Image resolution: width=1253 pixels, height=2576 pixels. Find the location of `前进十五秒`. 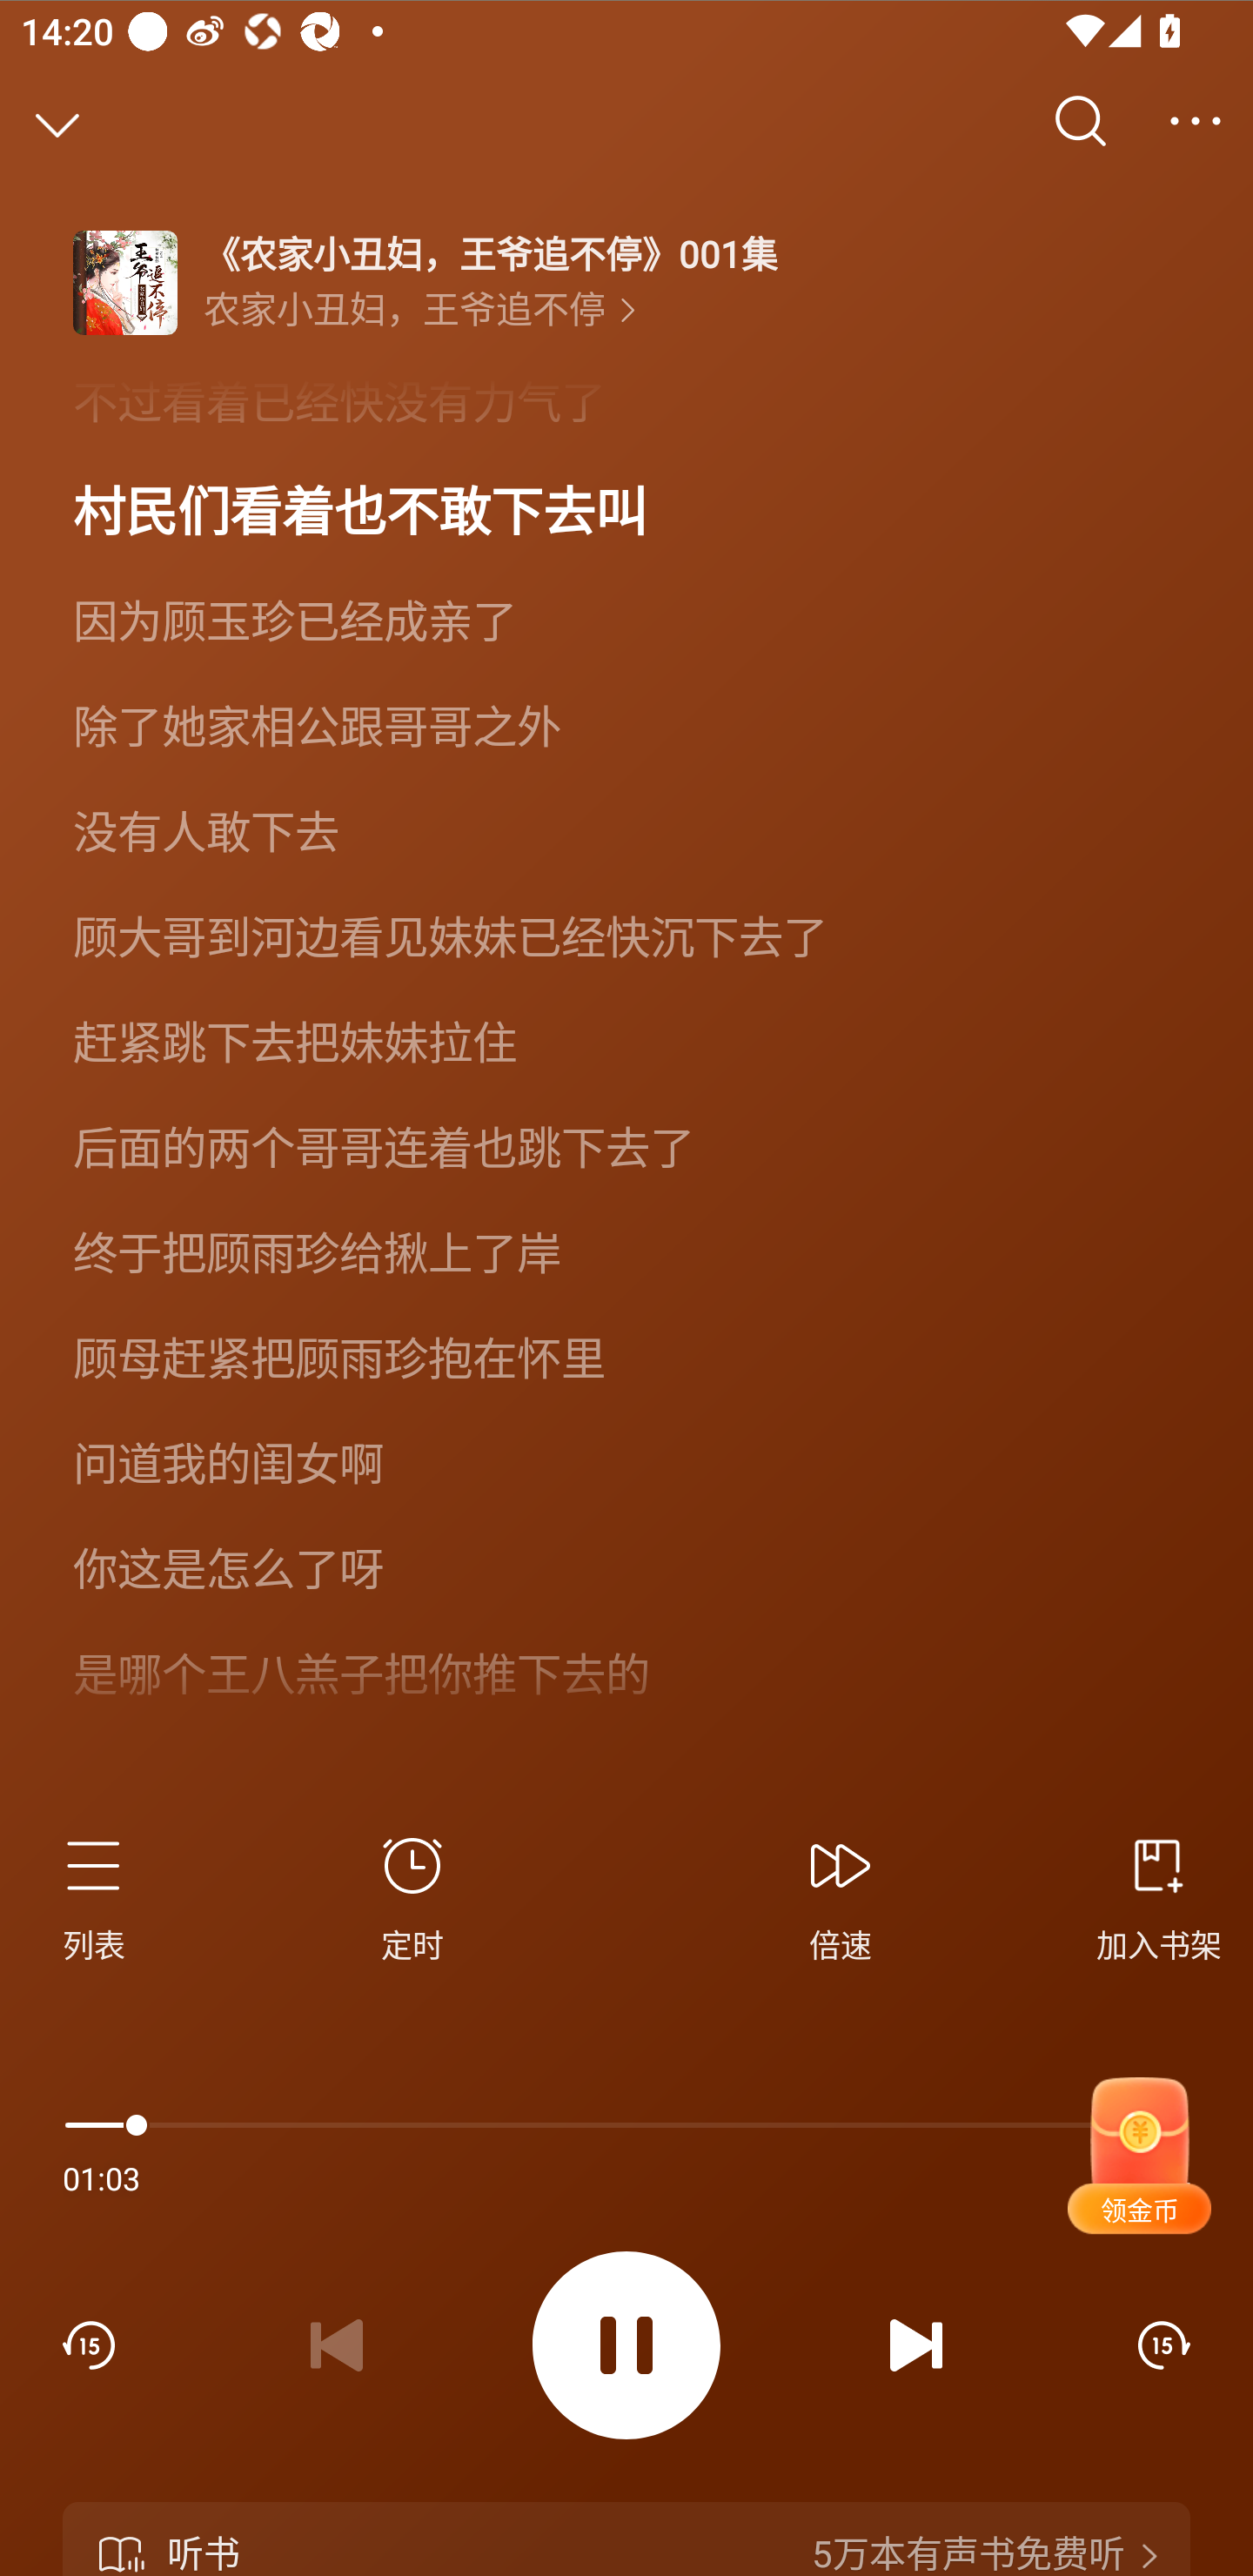

前进十五秒 is located at coordinates (1164, 2345).